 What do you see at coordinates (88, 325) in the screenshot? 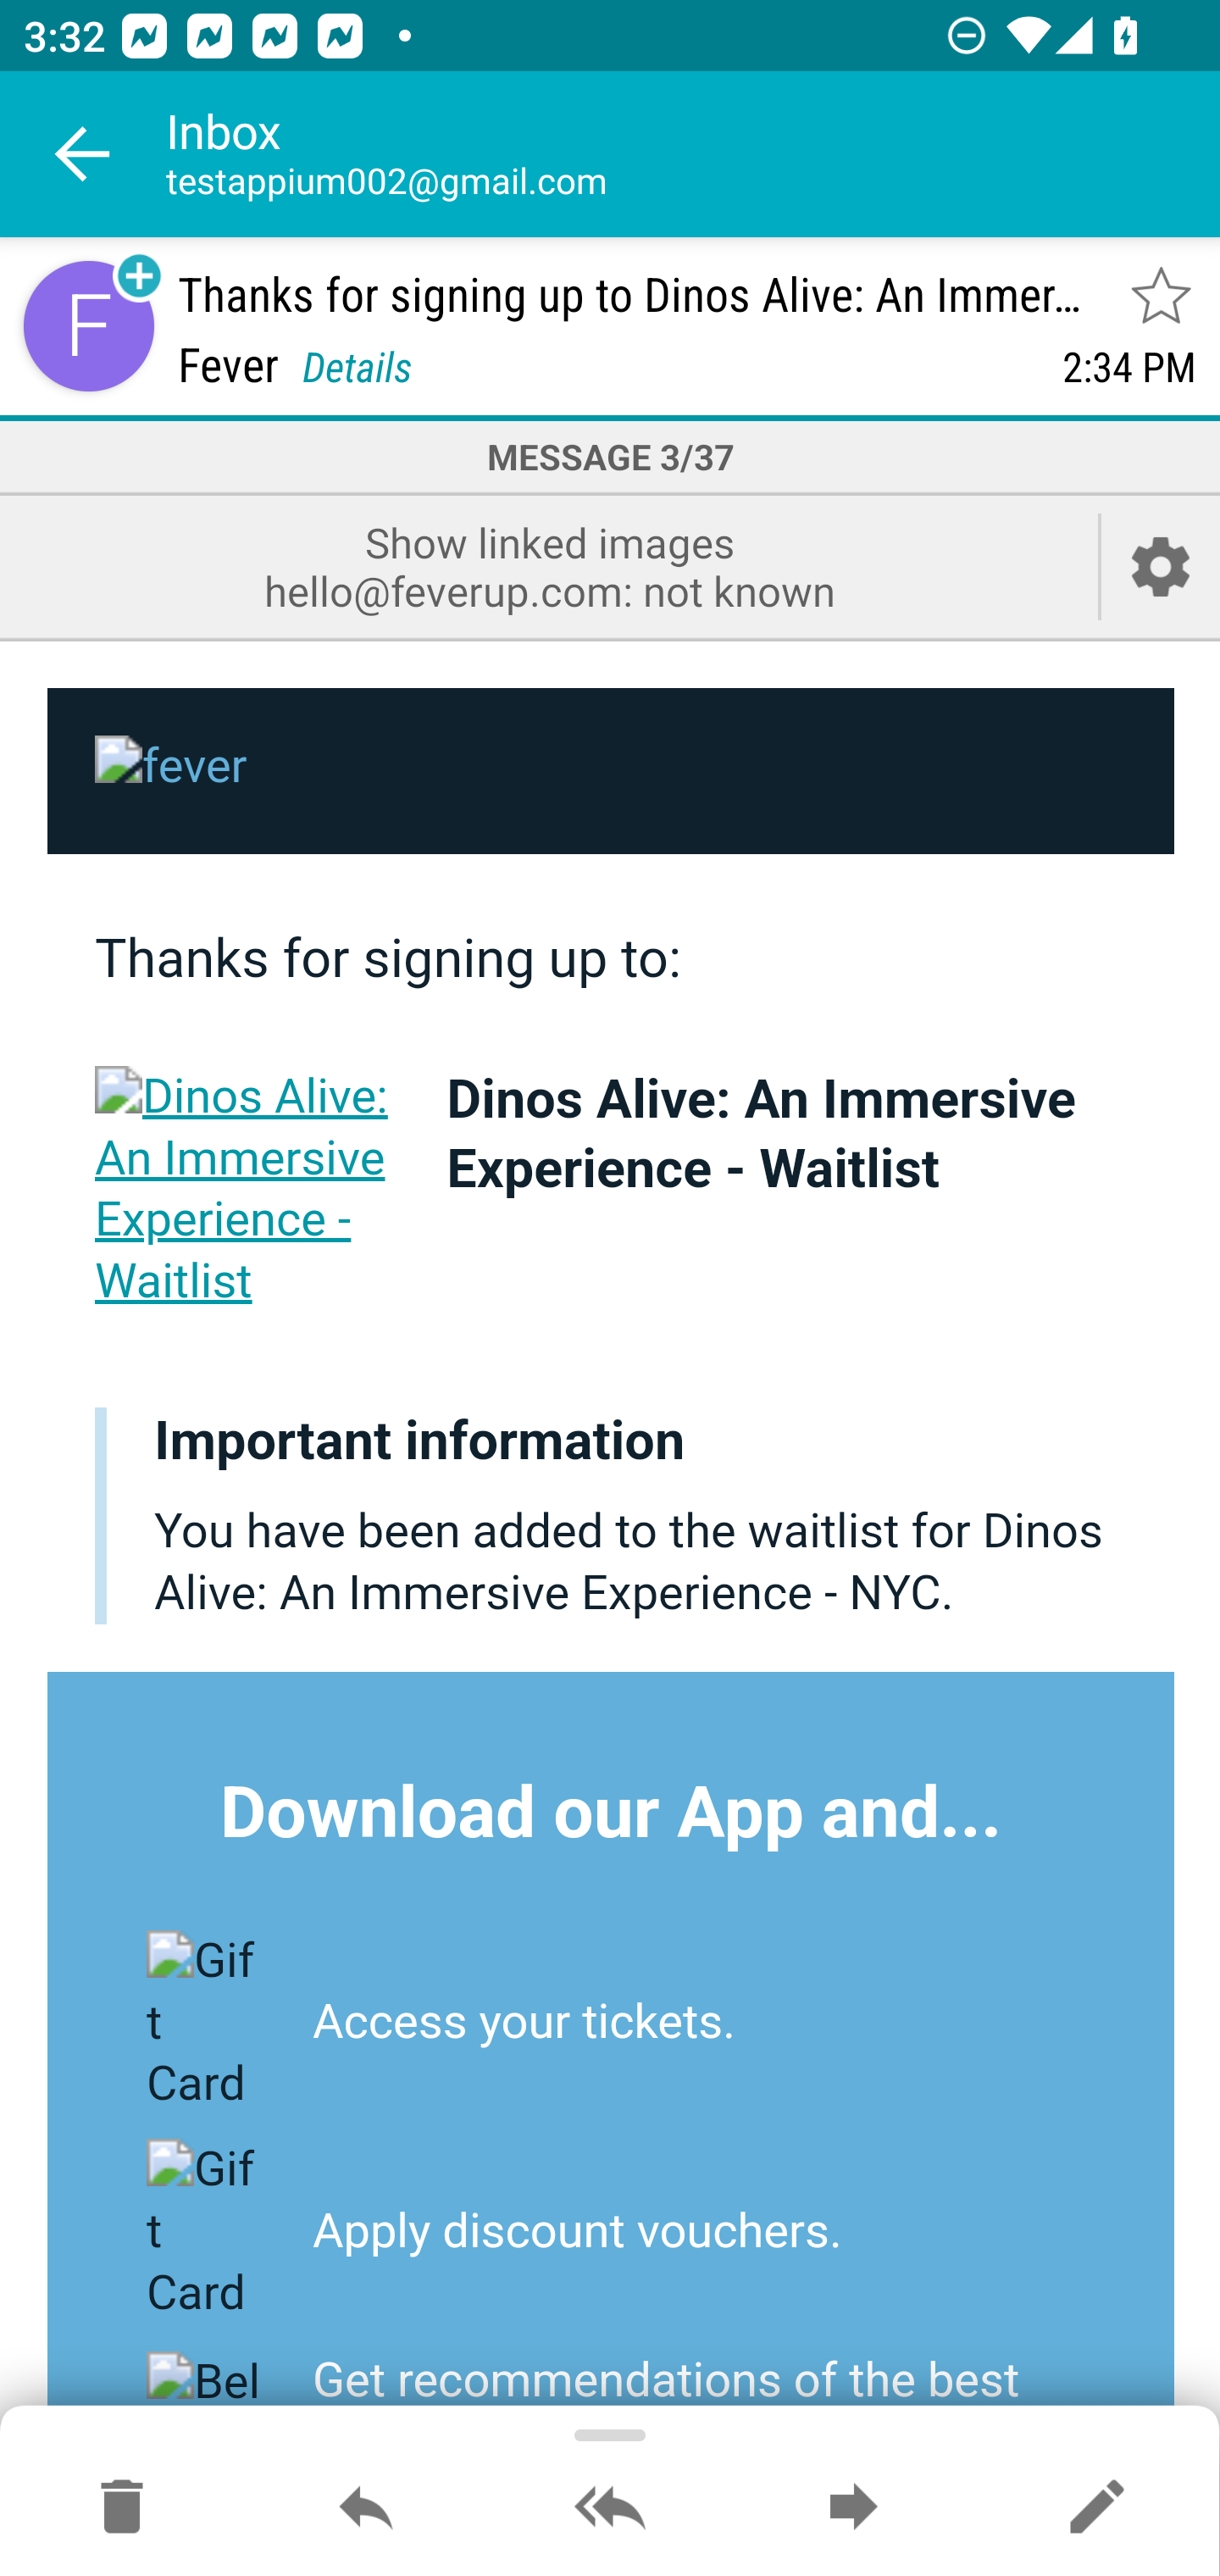
I see `Sender contact button` at bounding box center [88, 325].